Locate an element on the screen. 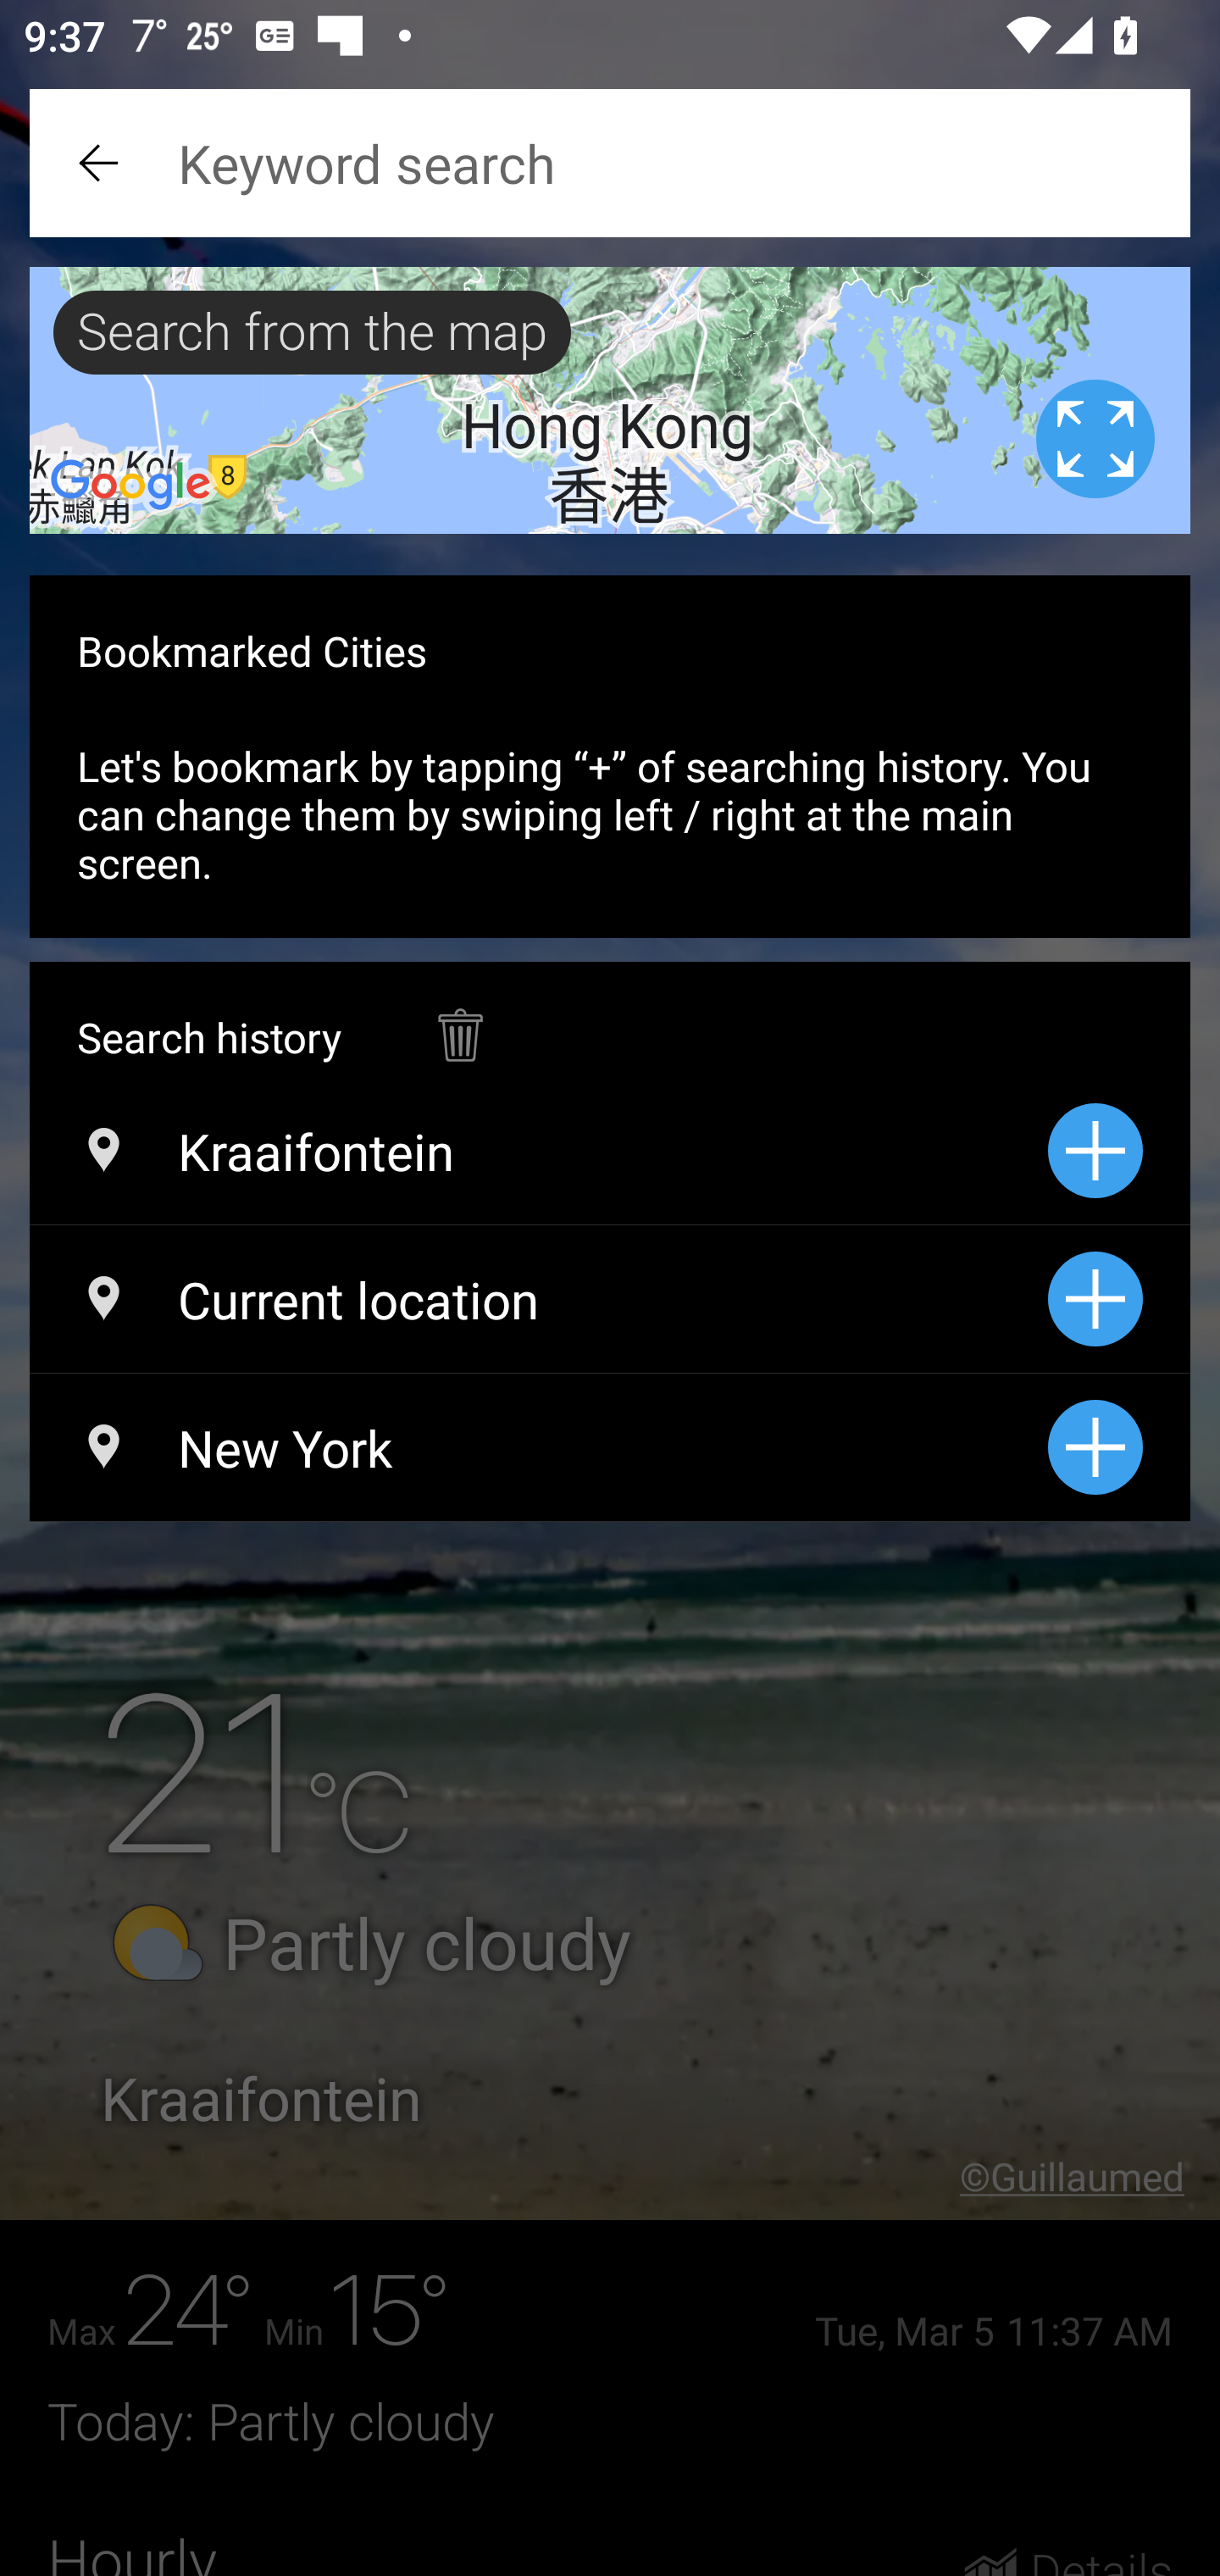 The image size is (1220, 2576).  Kraaifontein is located at coordinates (538, 1151).